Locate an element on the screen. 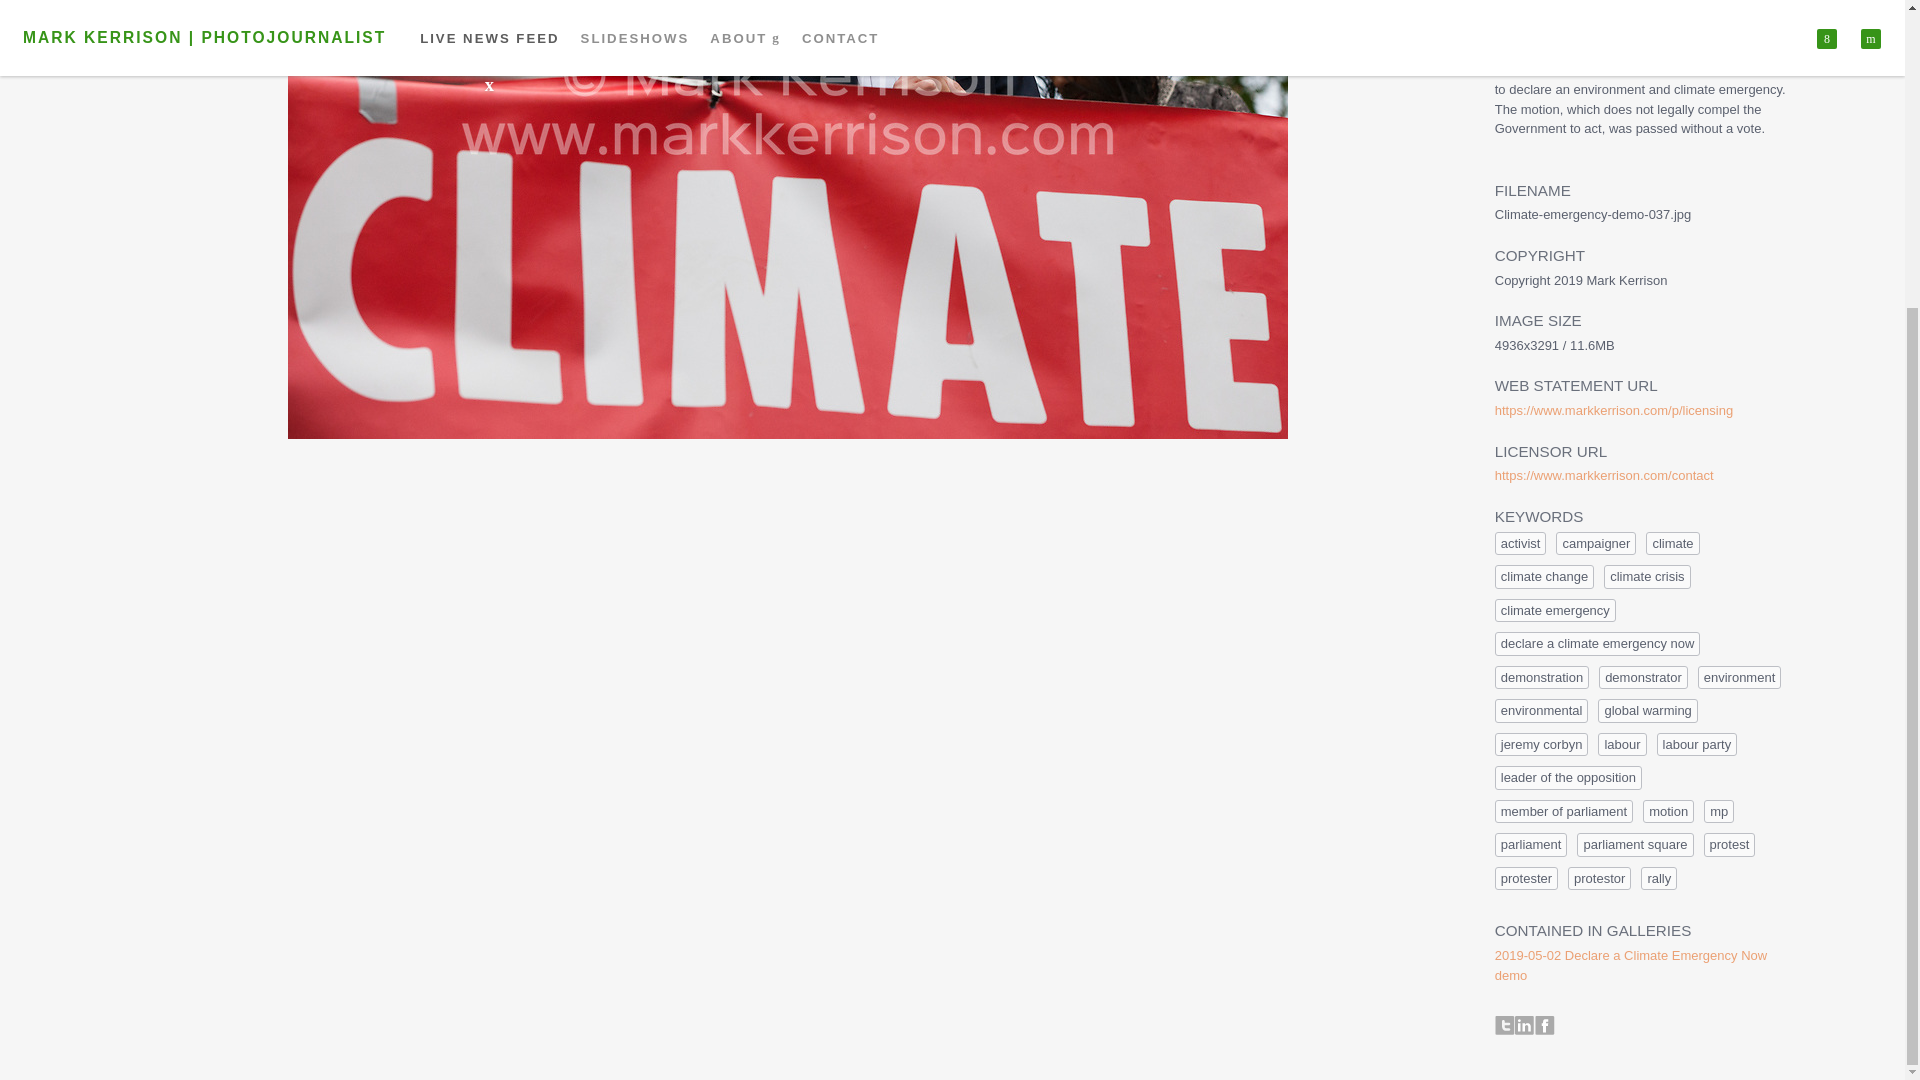 The width and height of the screenshot is (1920, 1080). leader of the opposition is located at coordinates (1568, 777).